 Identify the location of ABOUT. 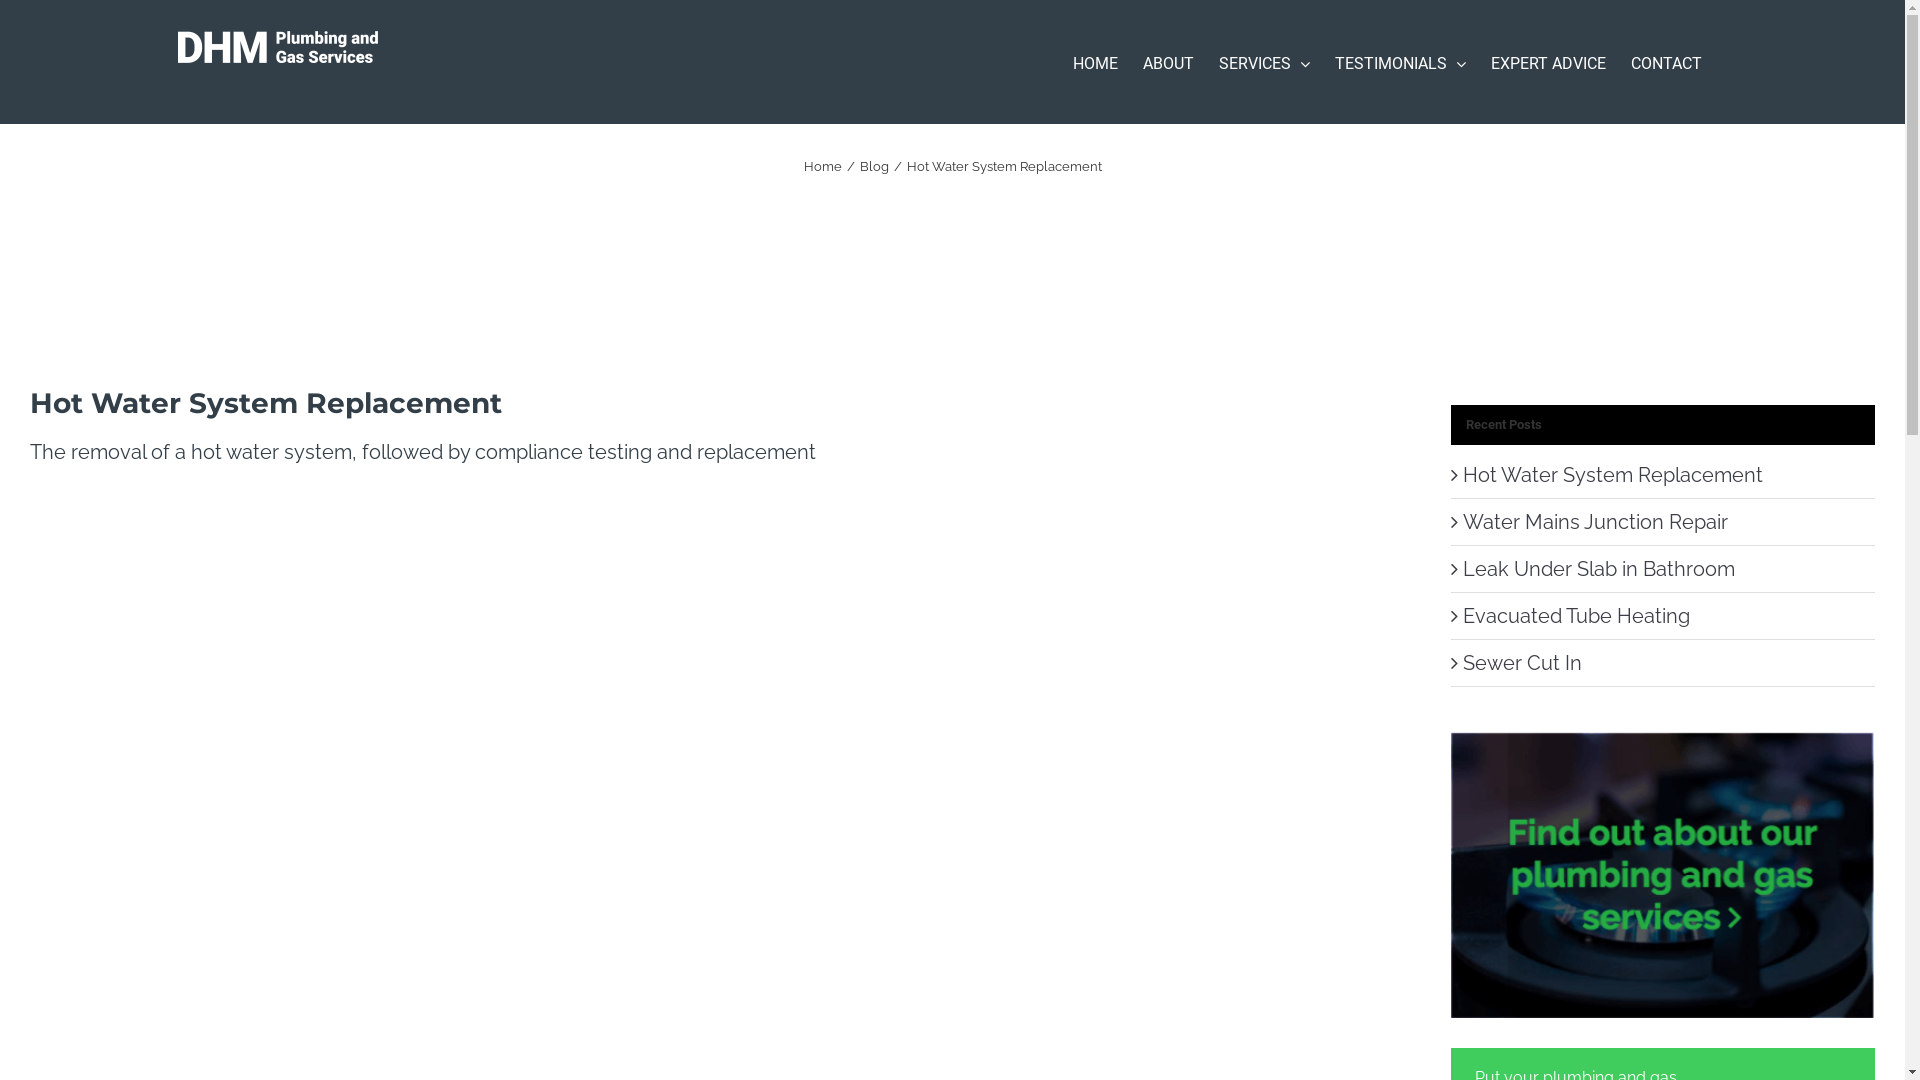
(1168, 62).